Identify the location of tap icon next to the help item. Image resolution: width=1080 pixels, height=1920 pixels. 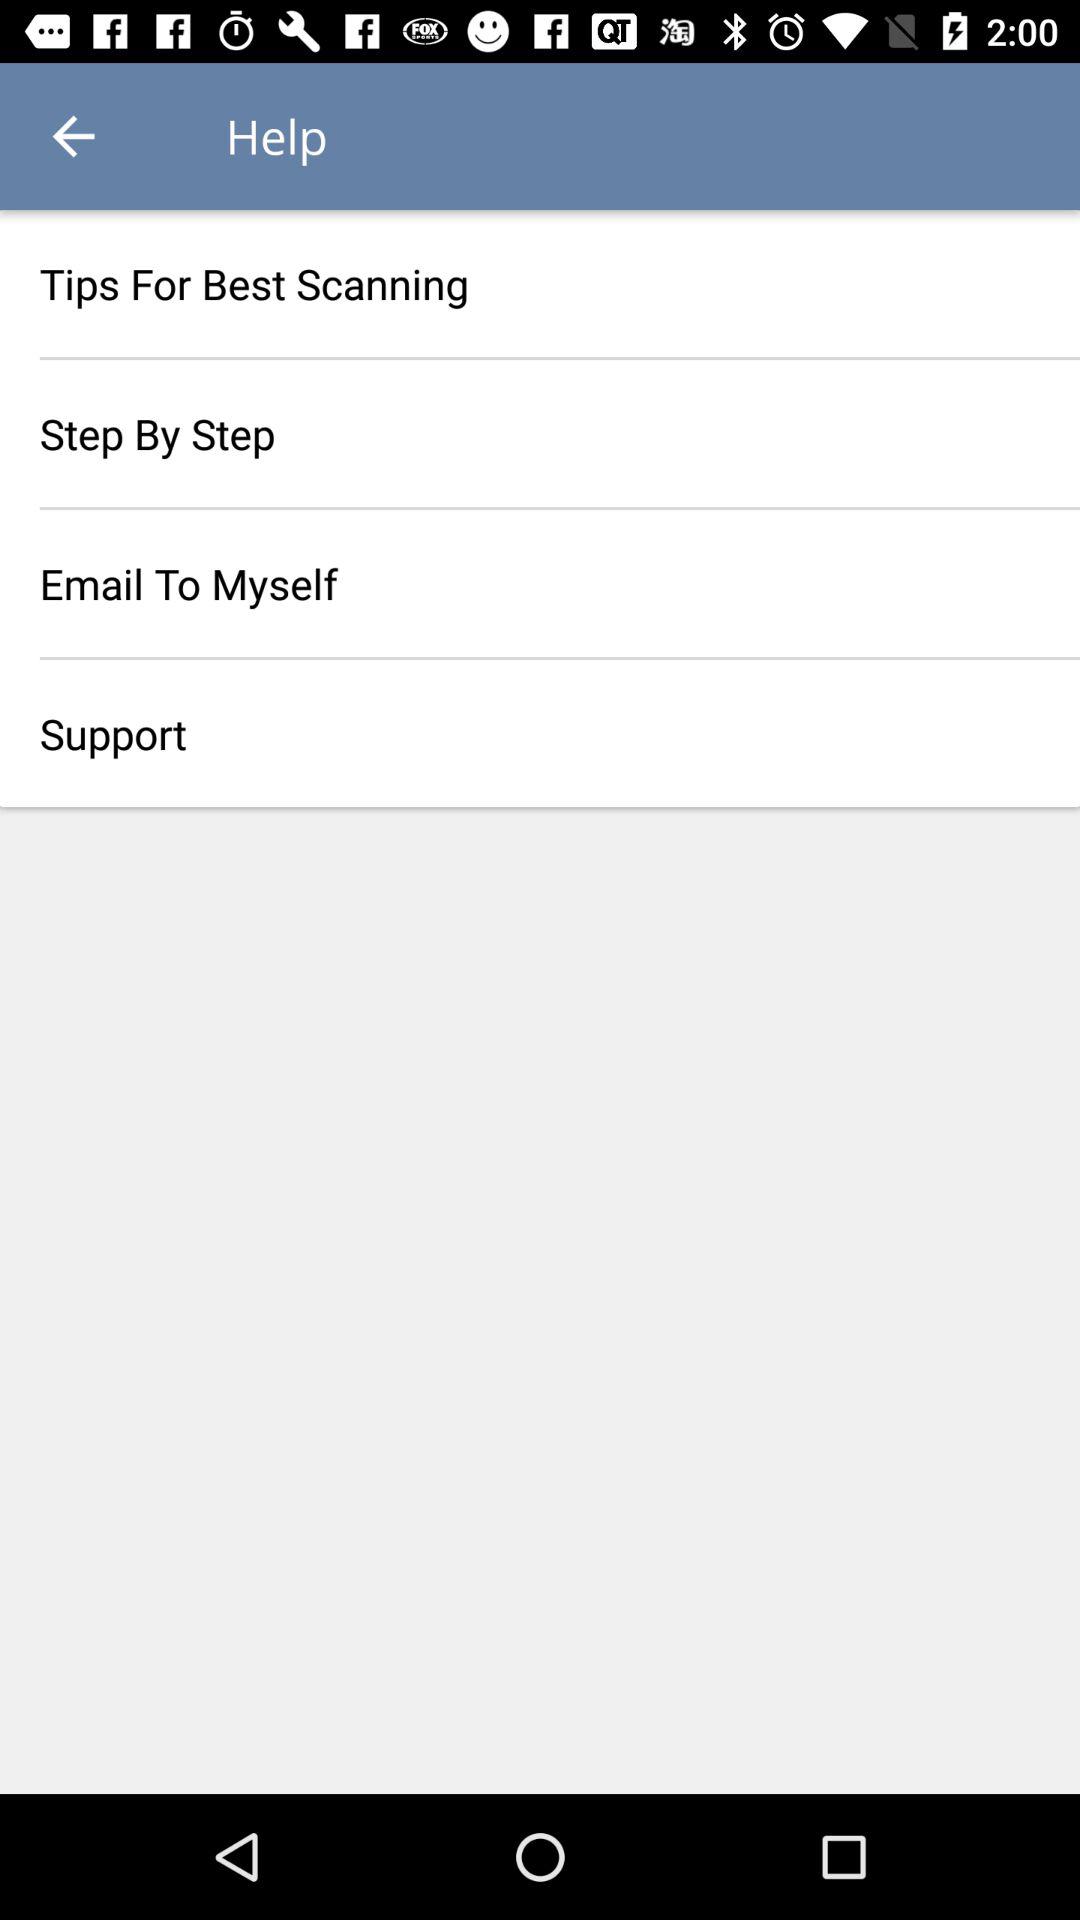
(73, 136).